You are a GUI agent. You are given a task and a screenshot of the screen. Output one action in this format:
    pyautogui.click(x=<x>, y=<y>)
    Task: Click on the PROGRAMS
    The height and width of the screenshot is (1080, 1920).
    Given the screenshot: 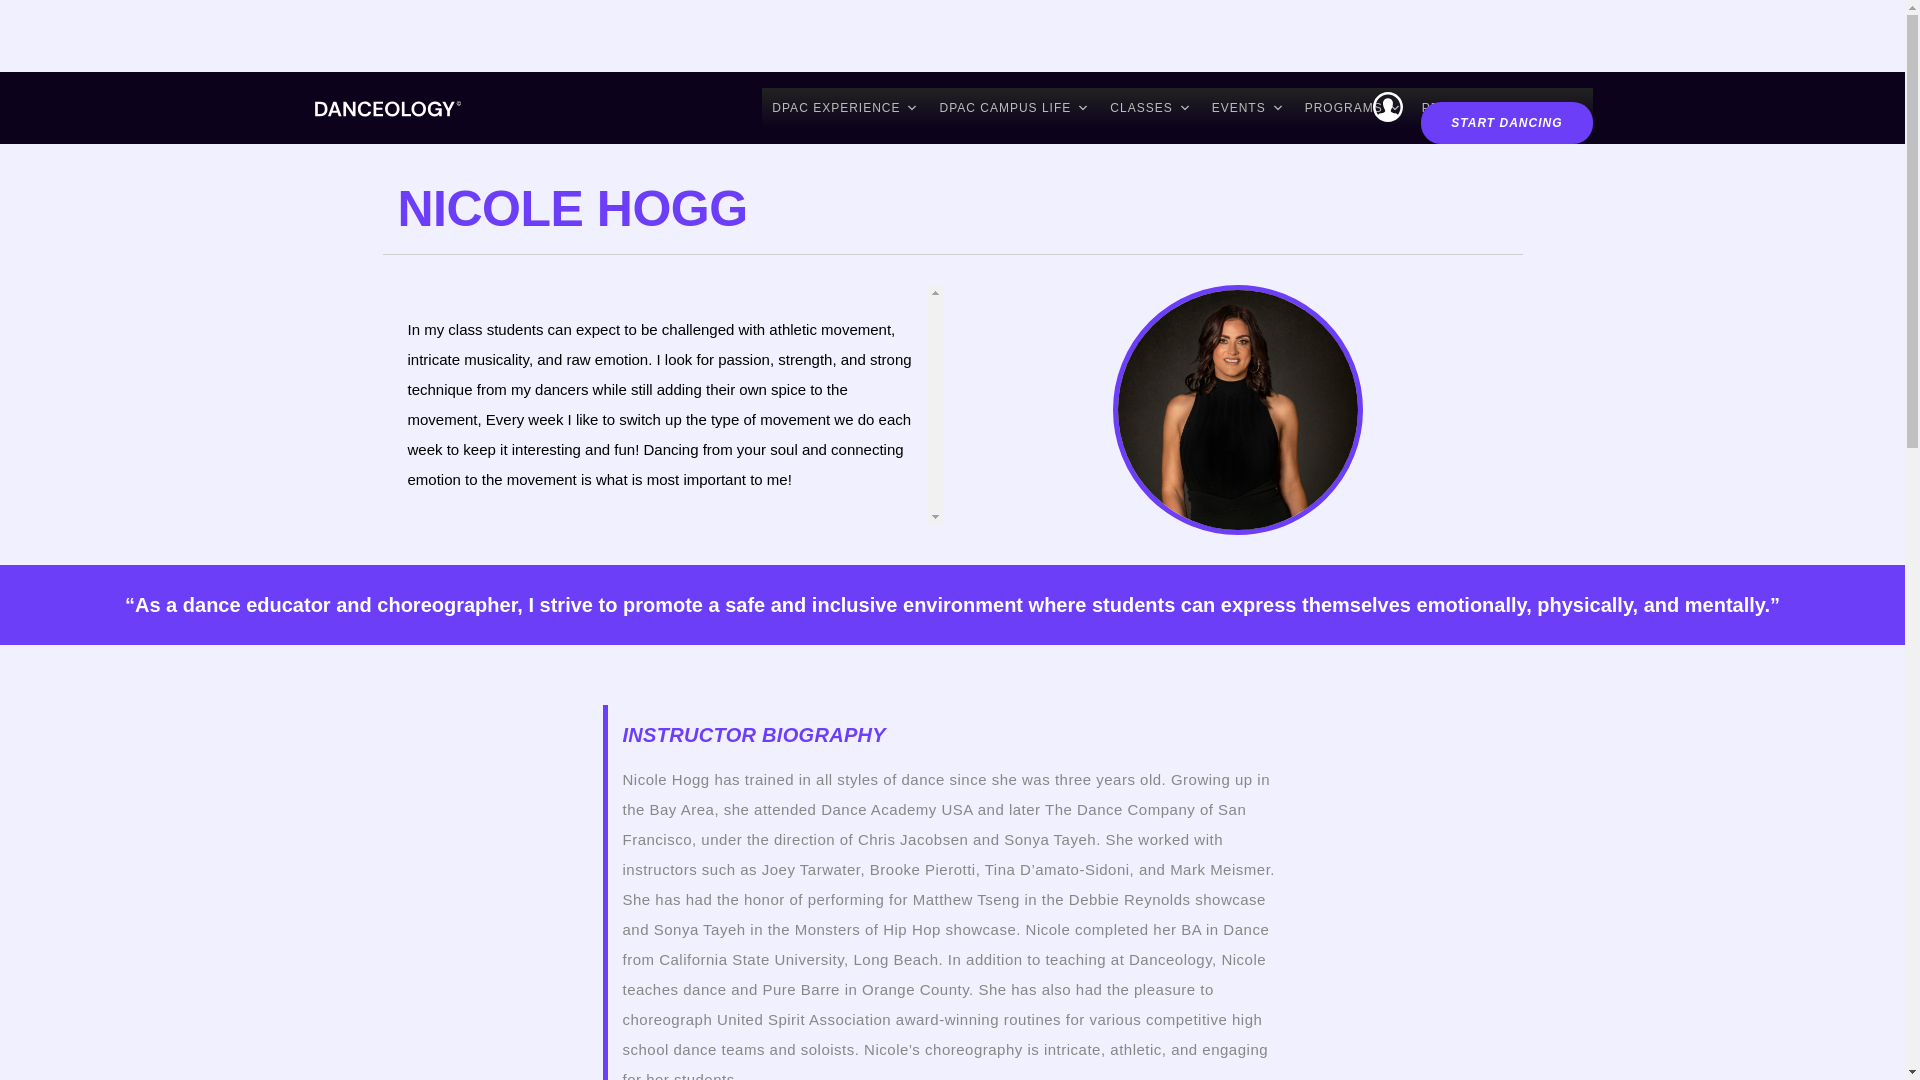 What is the action you would take?
    pyautogui.click(x=1352, y=108)
    